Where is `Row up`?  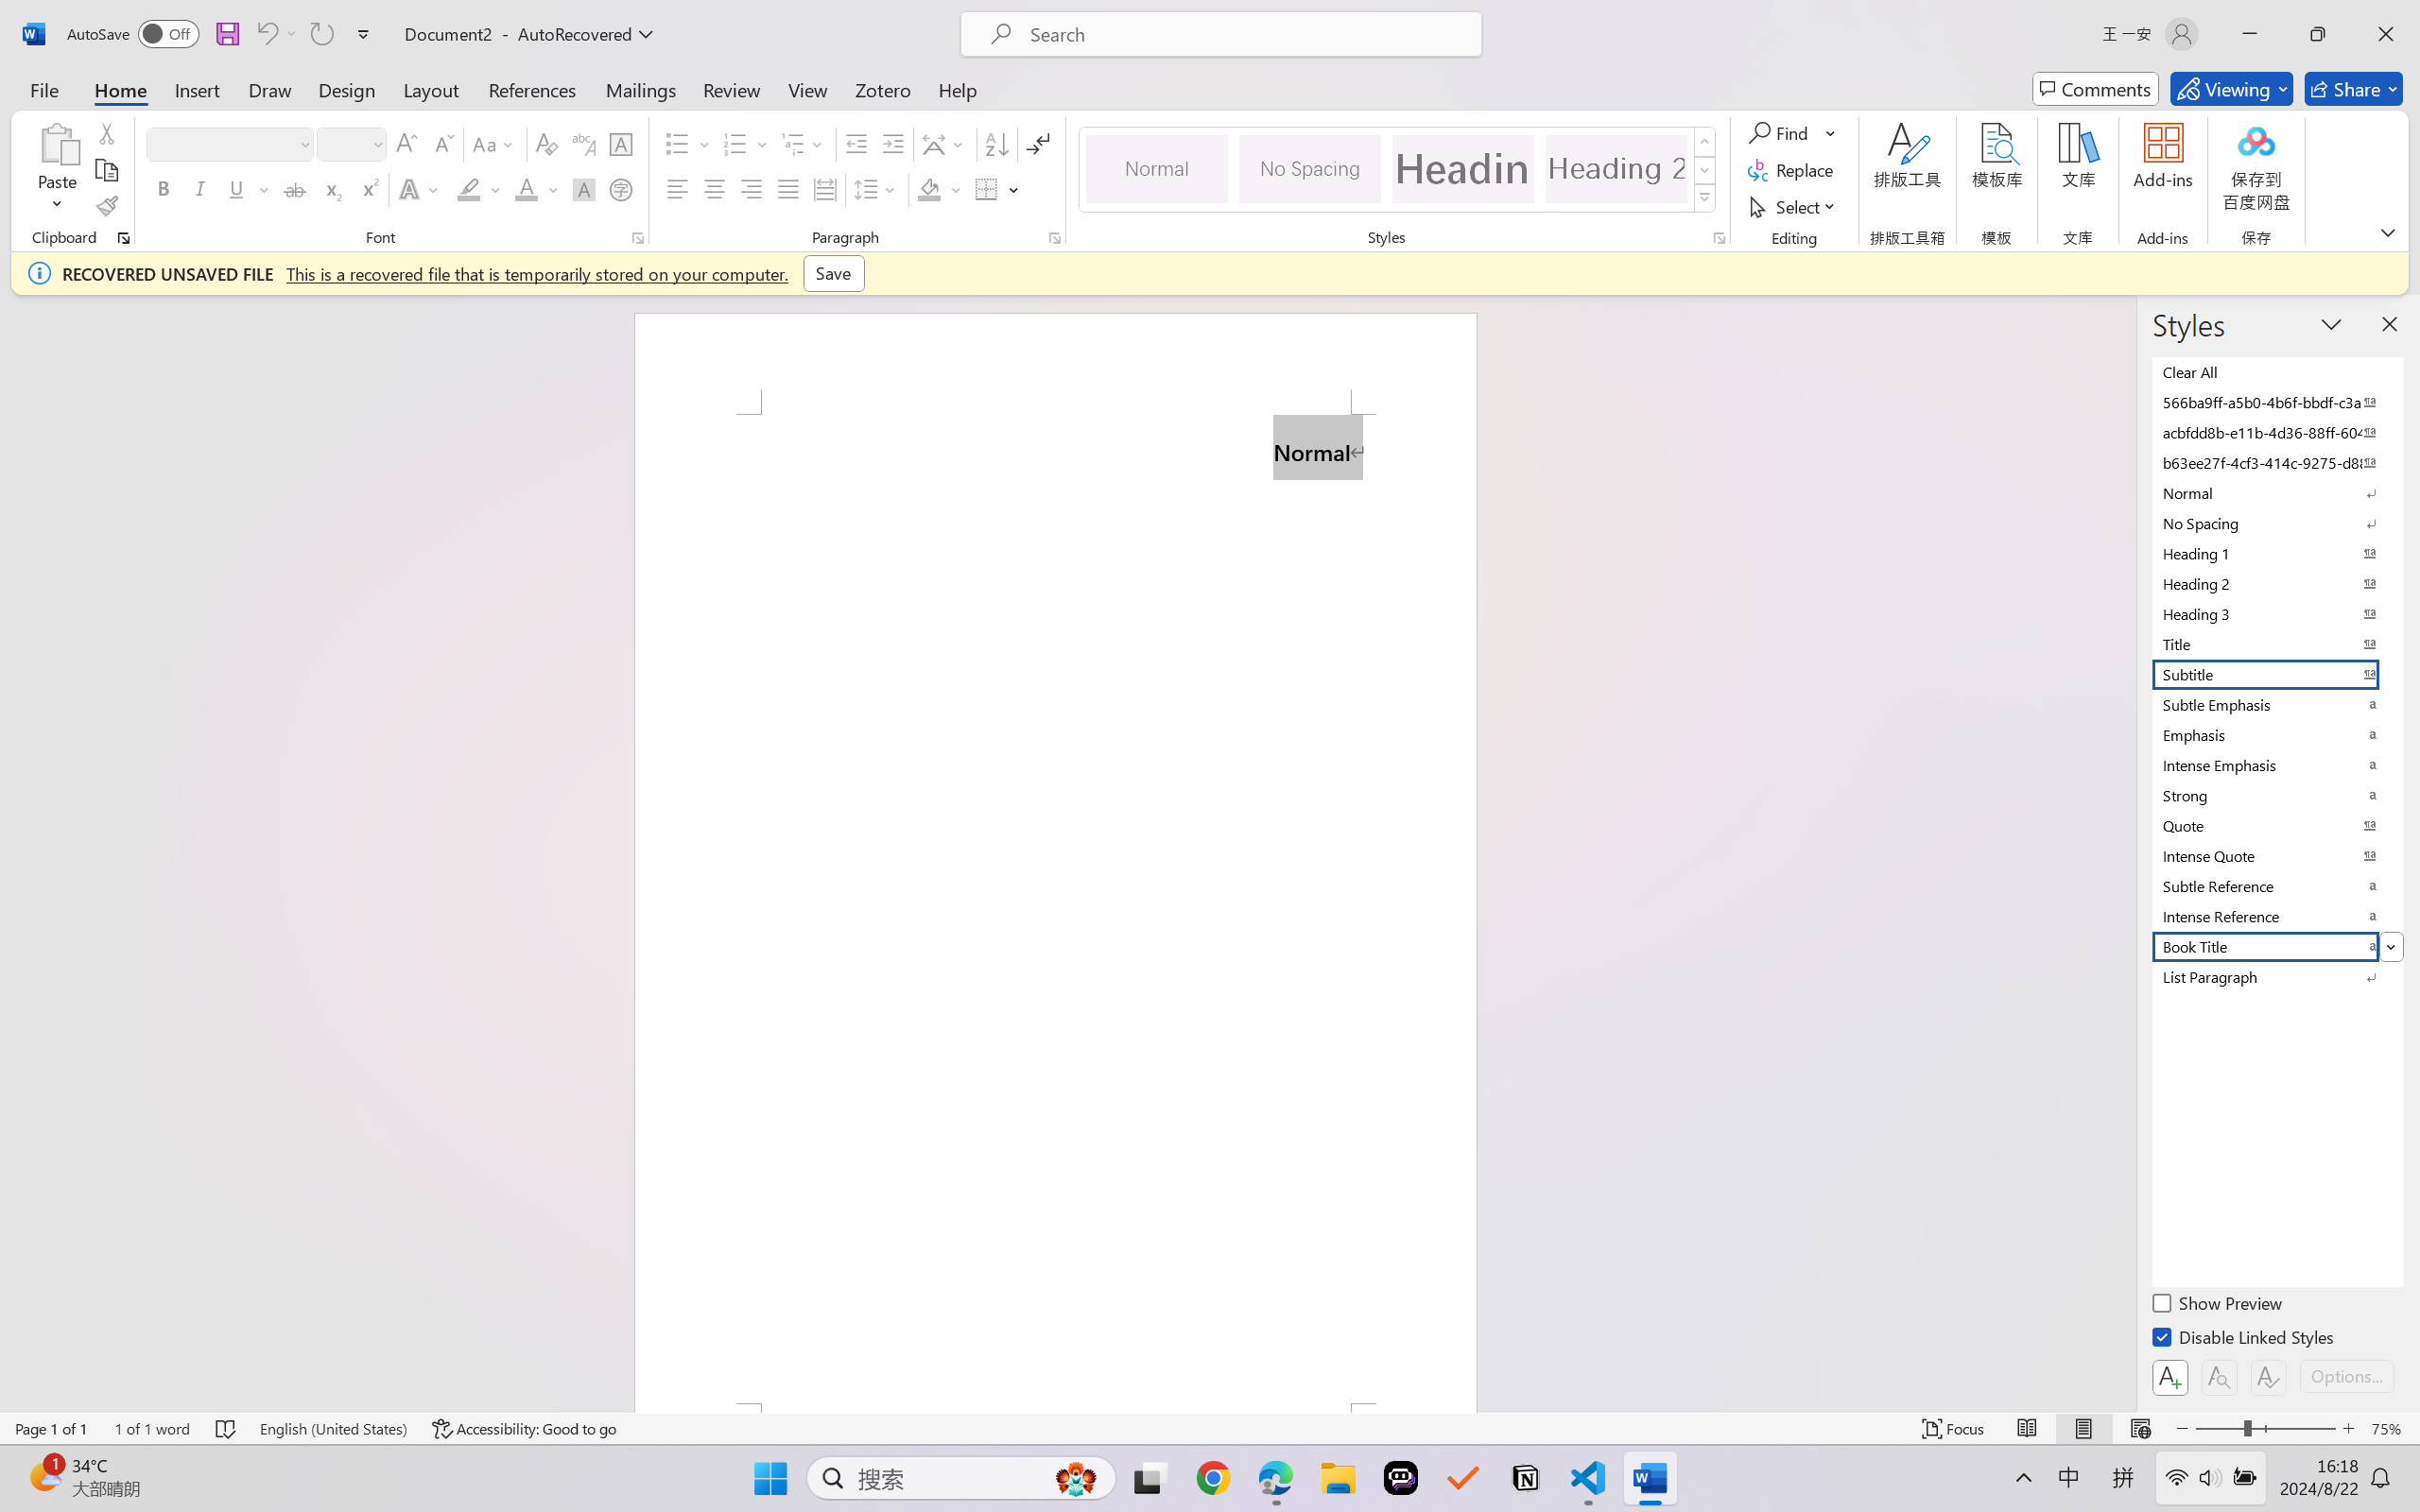
Row up is located at coordinates (1705, 142).